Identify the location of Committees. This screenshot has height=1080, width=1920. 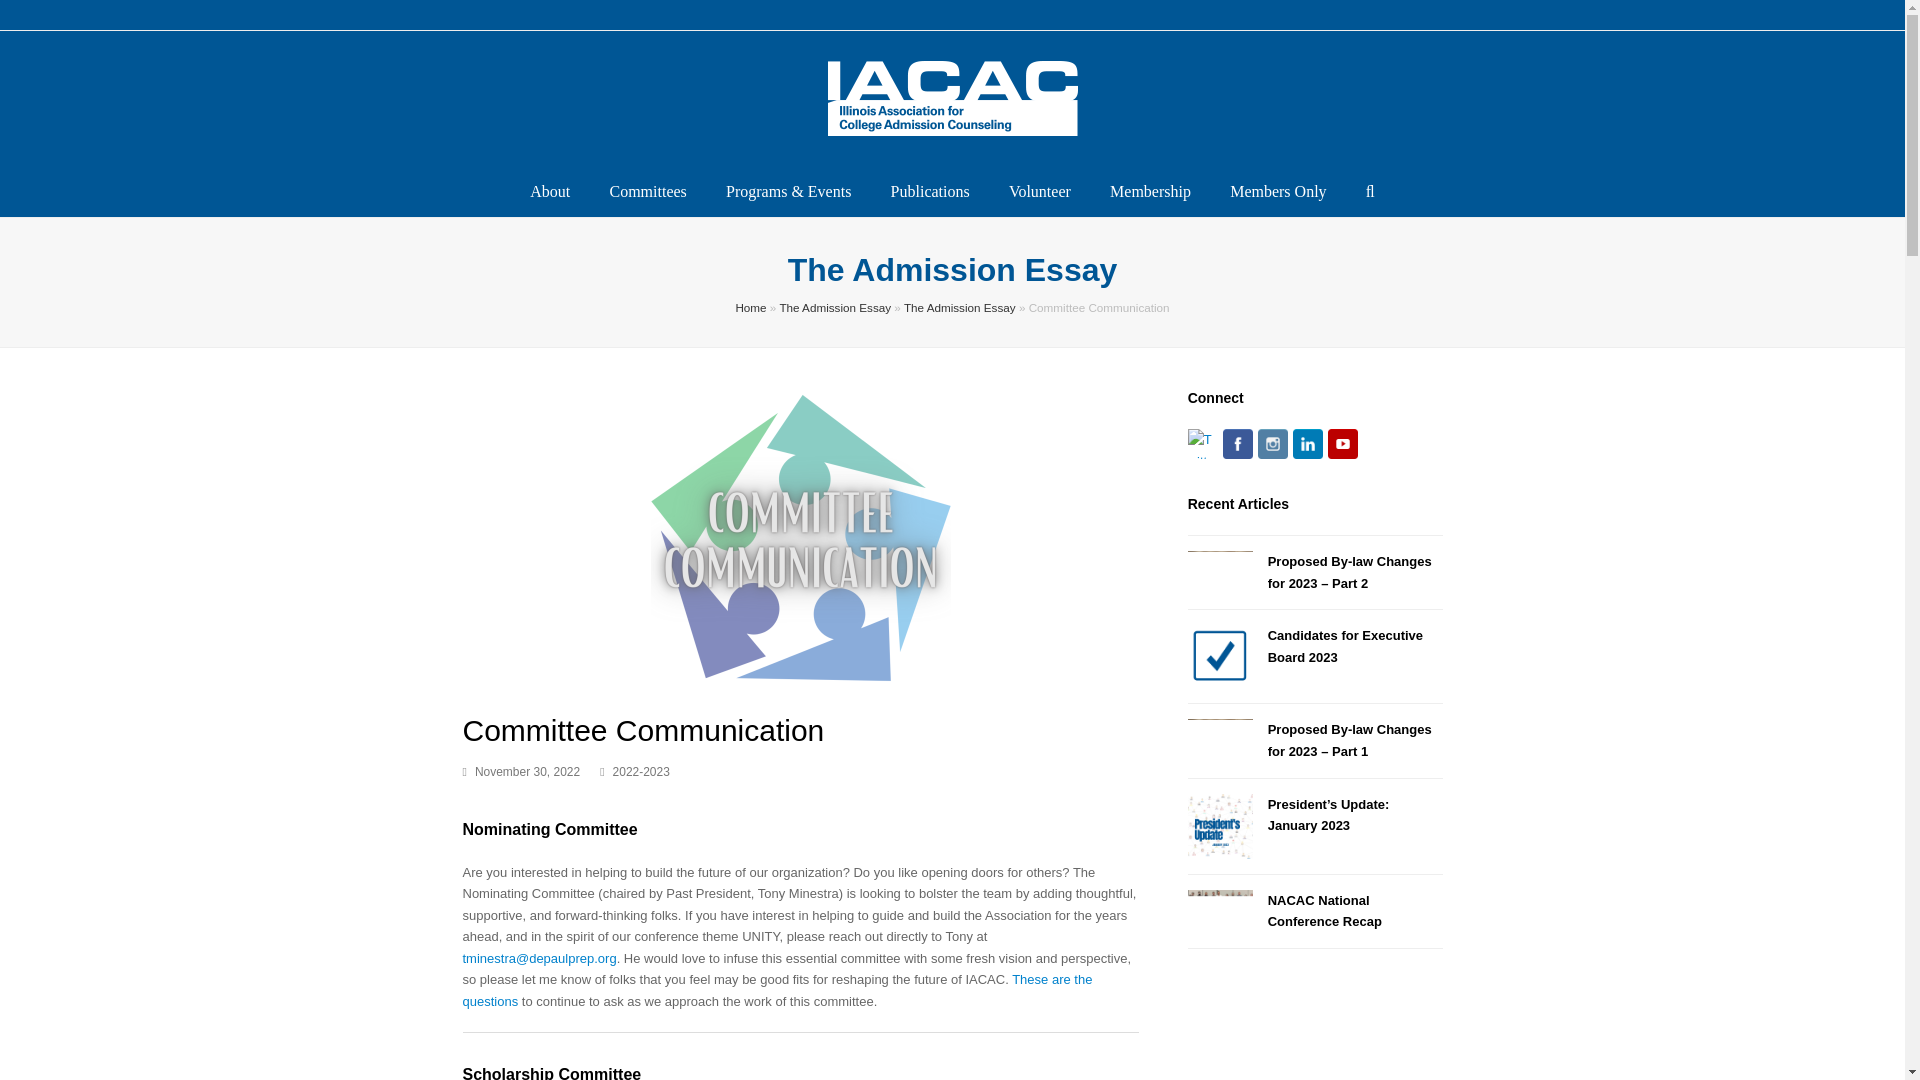
(648, 192).